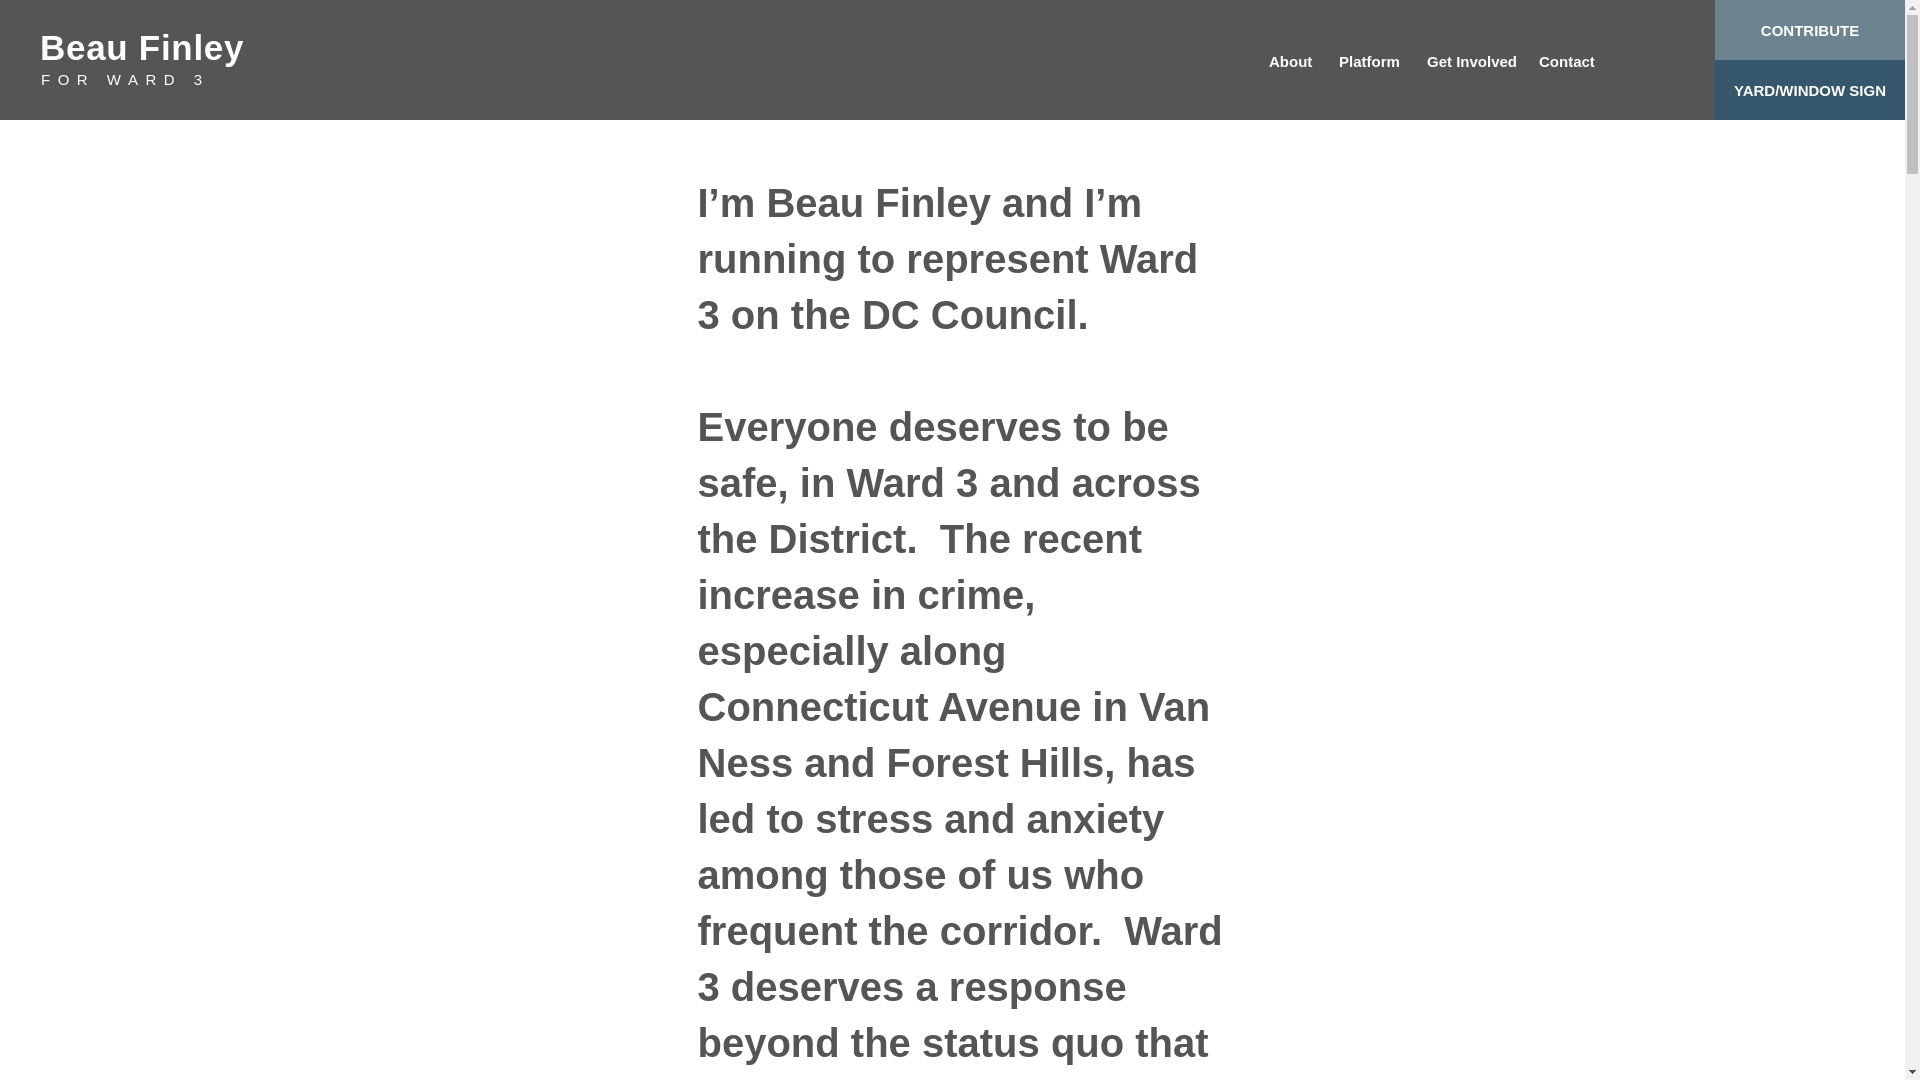 This screenshot has height=1080, width=1920. I want to click on Beau Finley, so click(142, 47).